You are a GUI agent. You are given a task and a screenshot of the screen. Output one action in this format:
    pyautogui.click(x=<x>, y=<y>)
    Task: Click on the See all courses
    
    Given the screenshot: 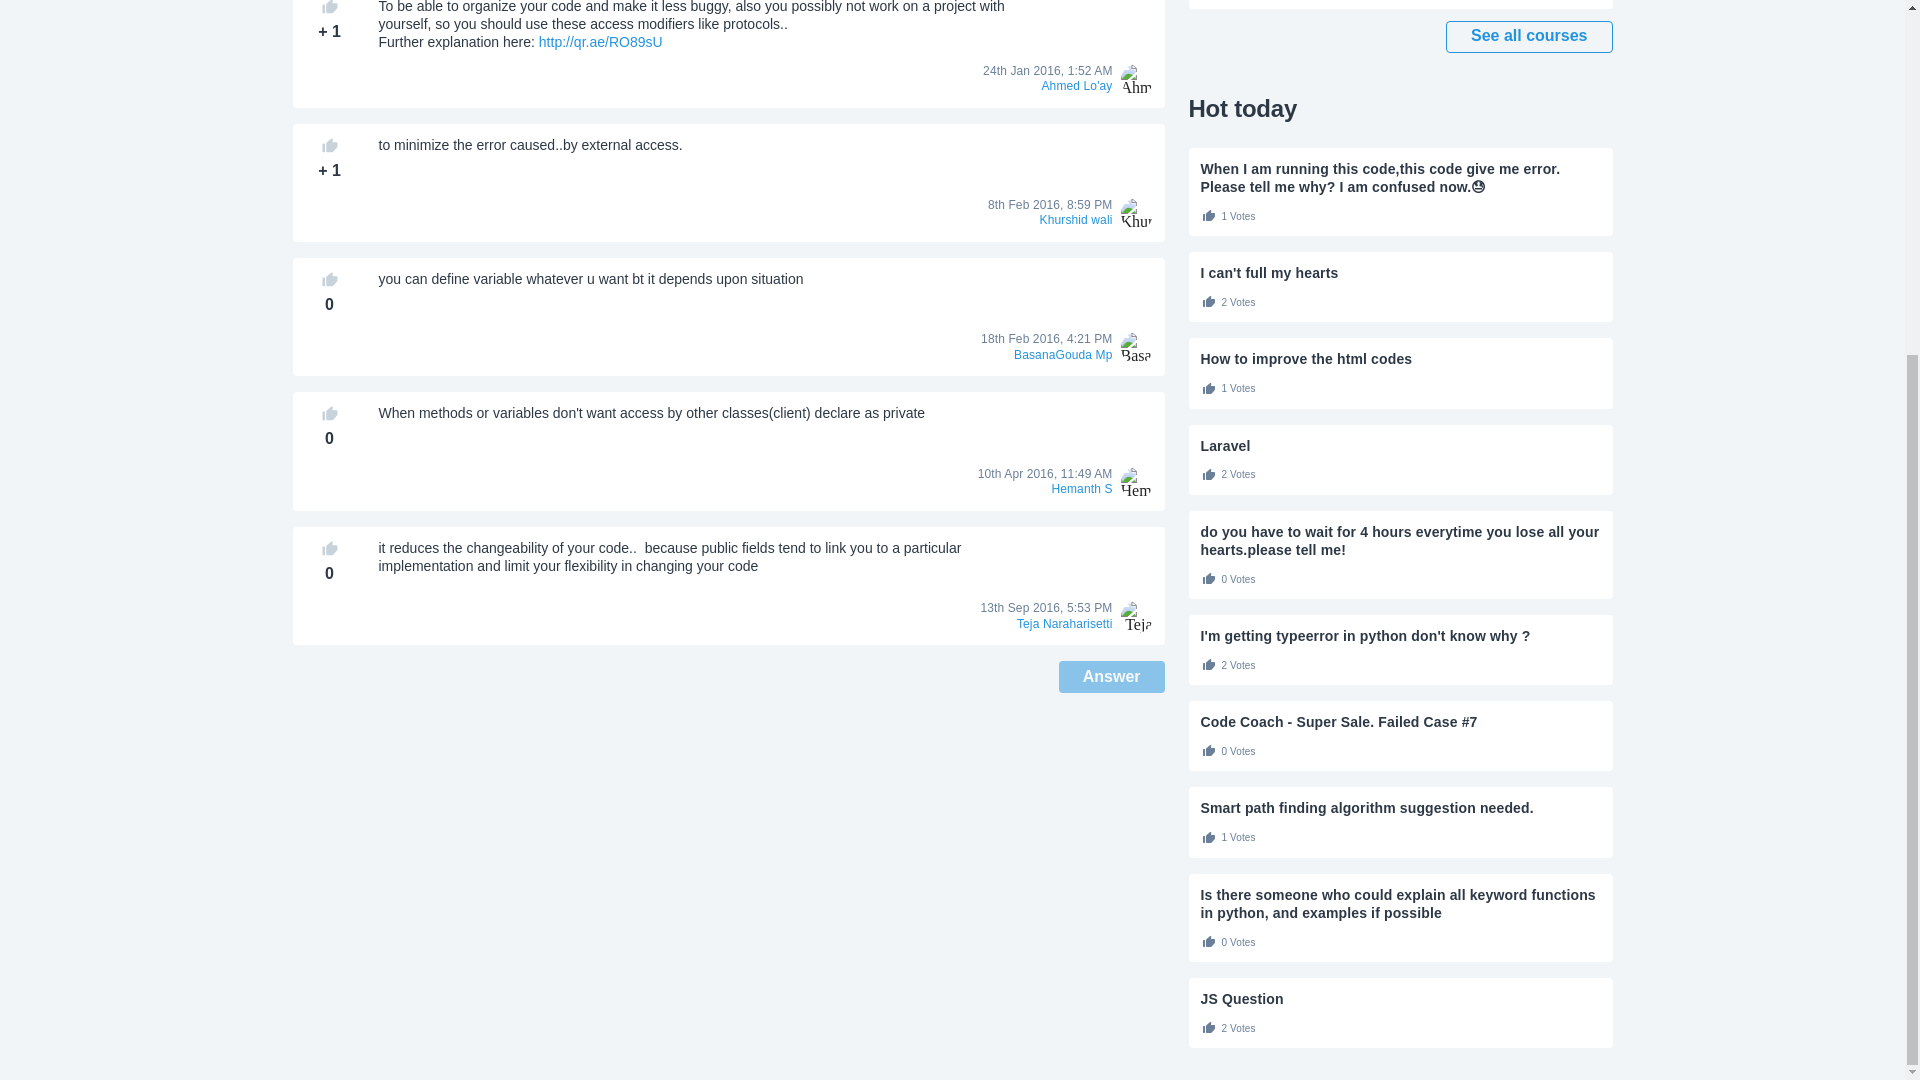 What is the action you would take?
    pyautogui.click(x=1528, y=36)
    